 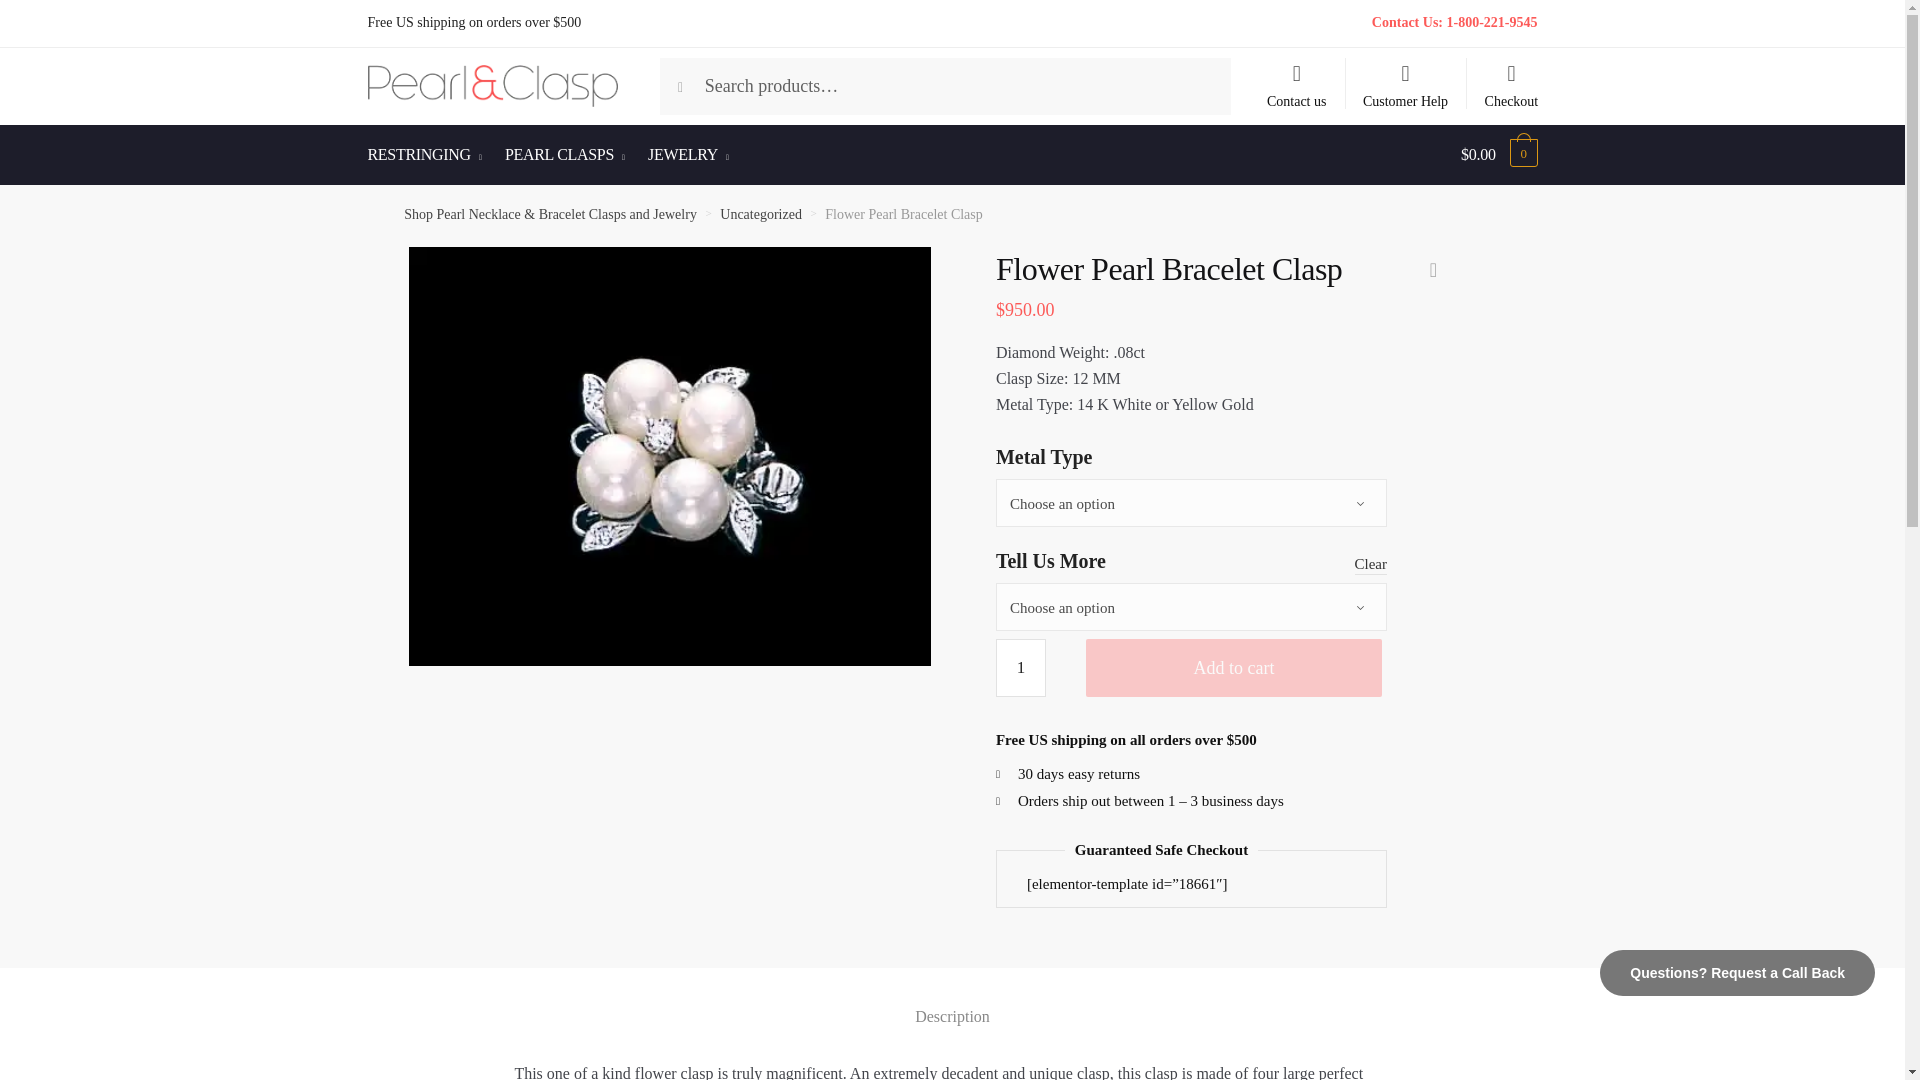 I want to click on RESTRINGING, so click(x=430, y=154).